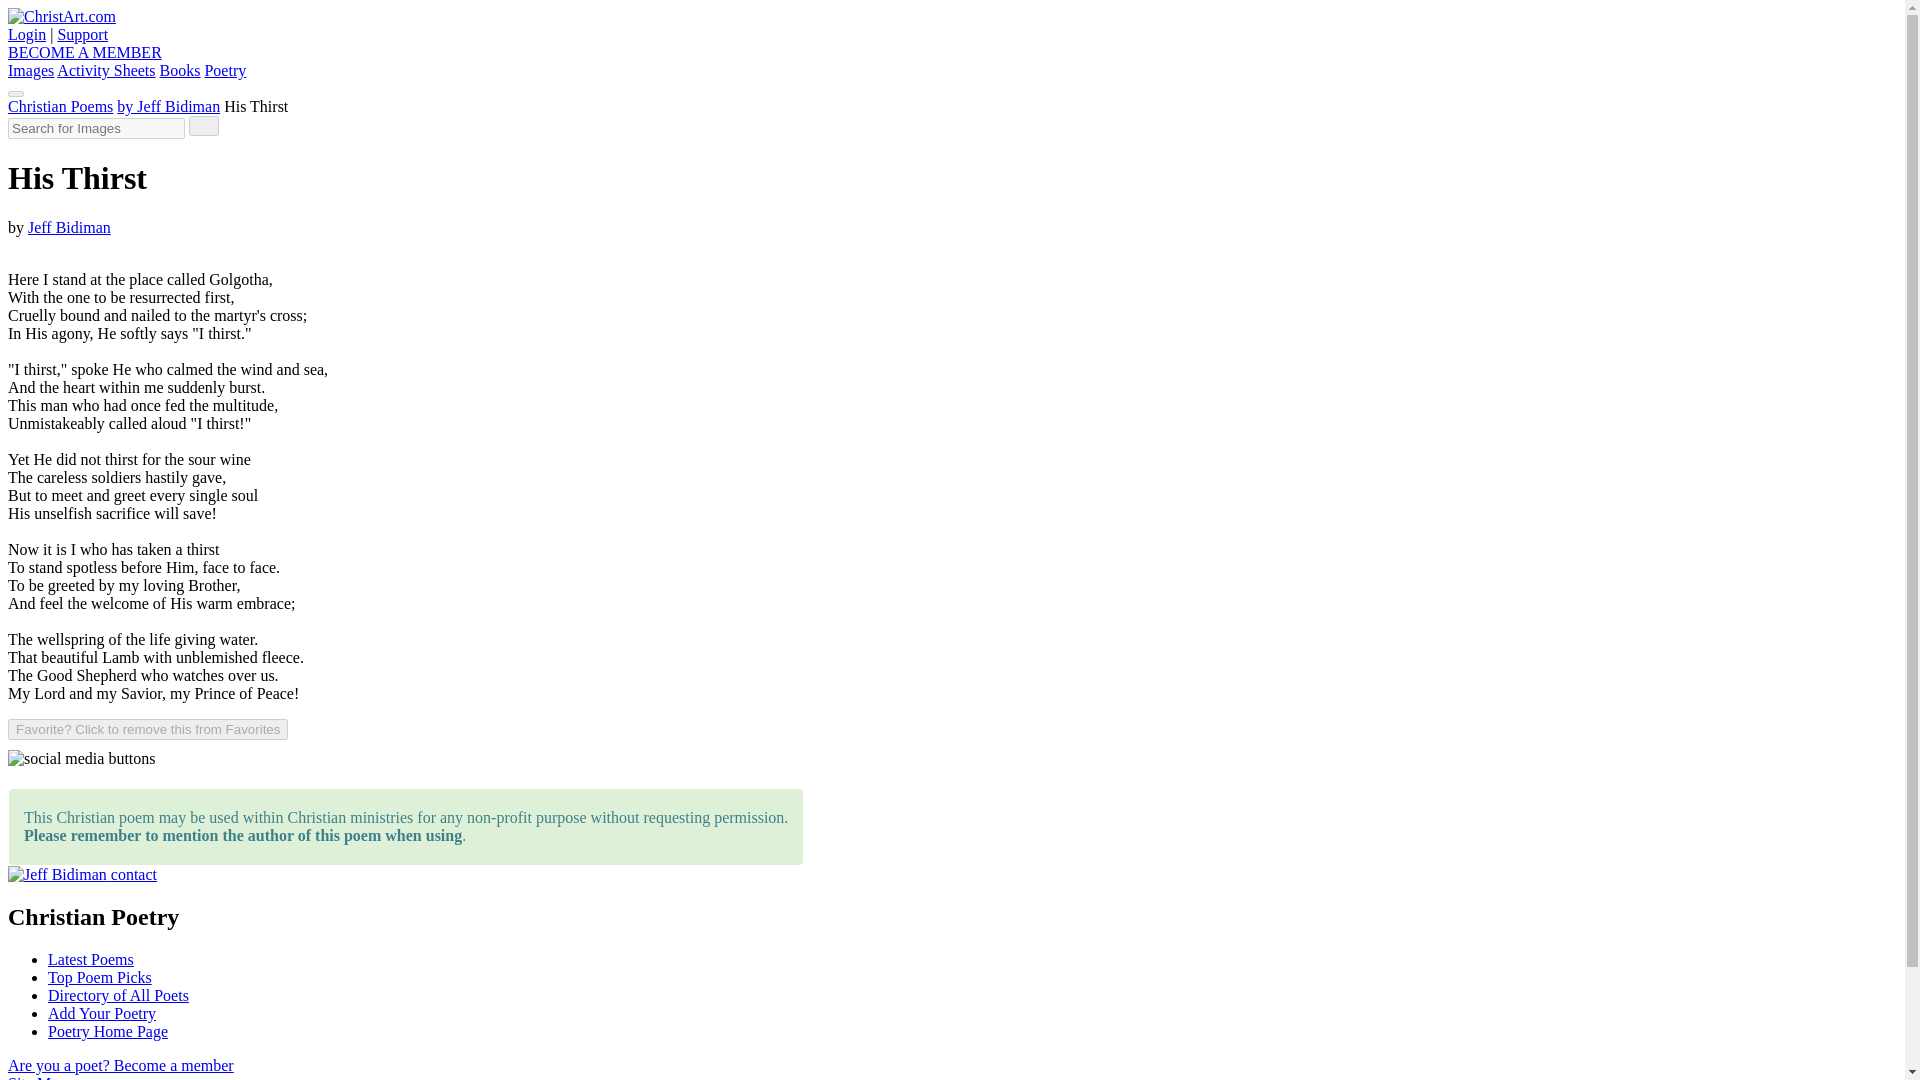  Describe the element at coordinates (91, 959) in the screenshot. I see `Latest Poems` at that location.